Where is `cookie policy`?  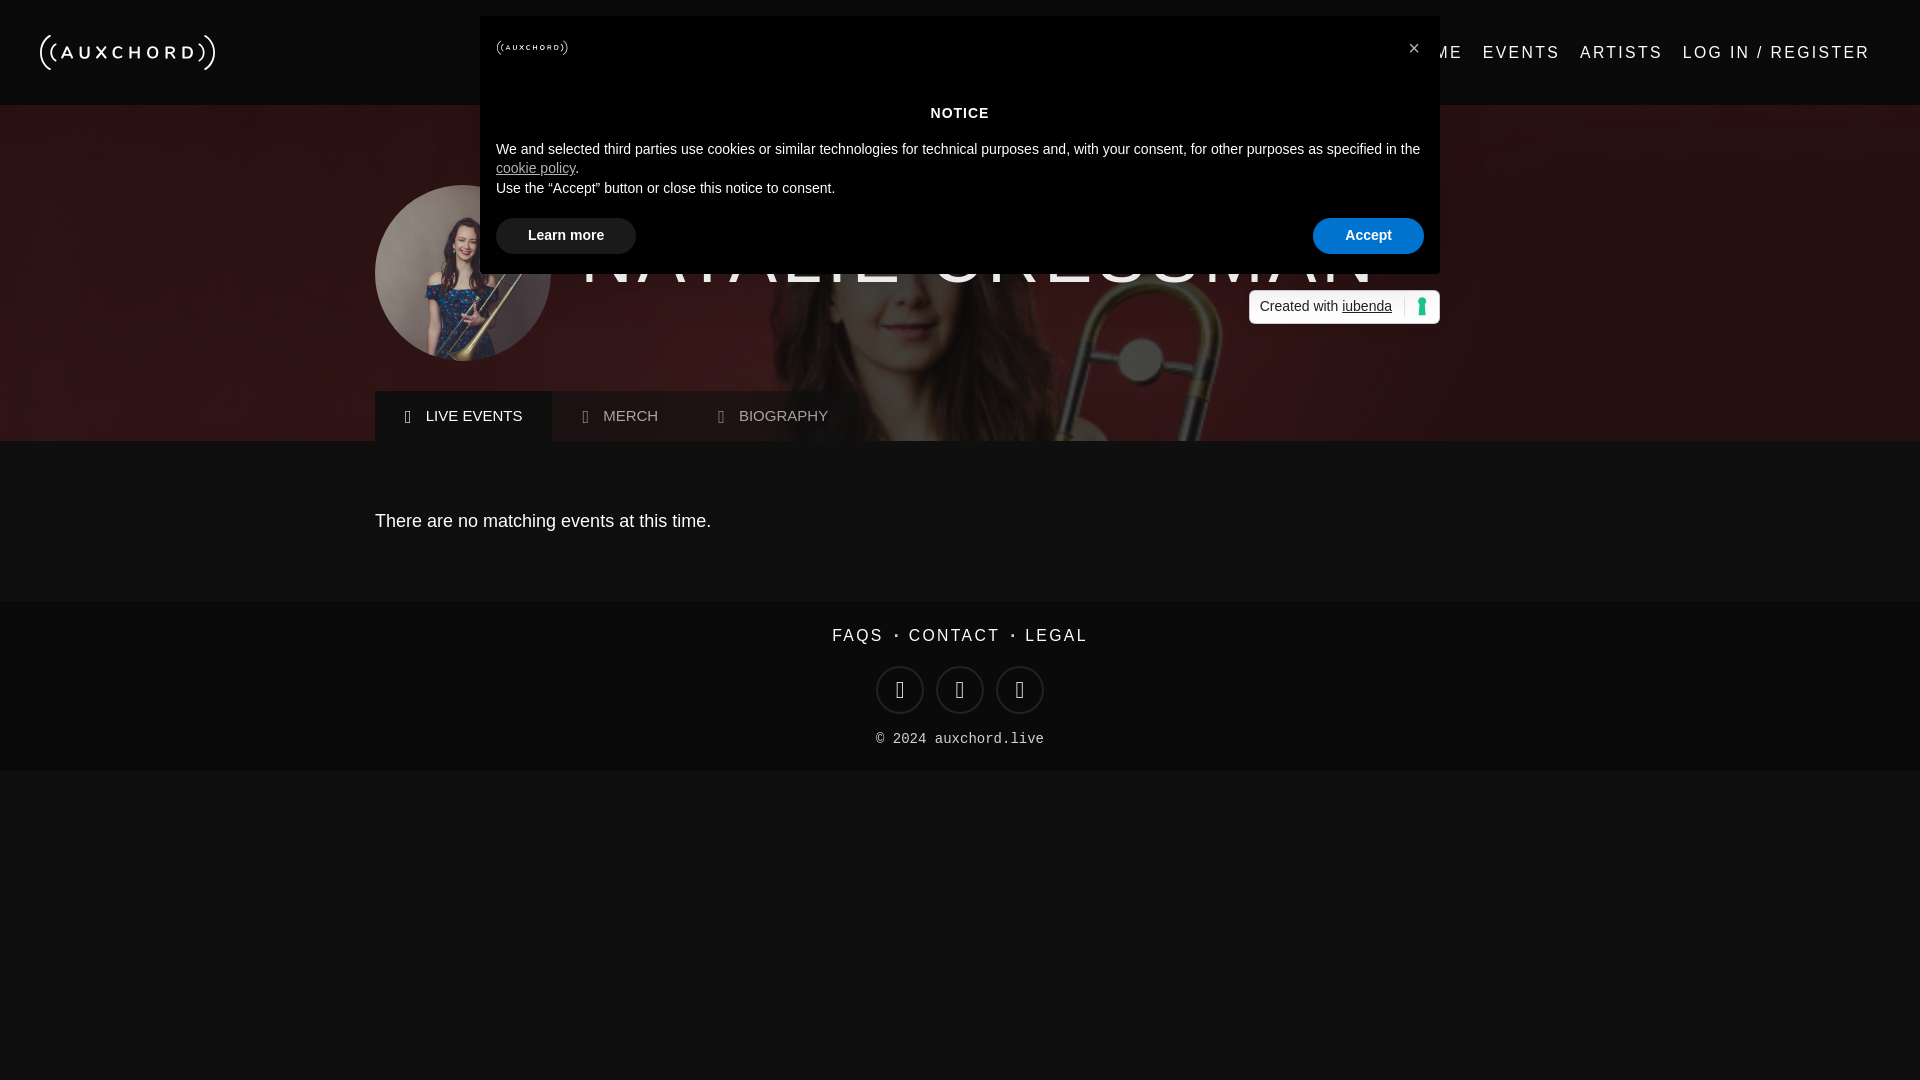
cookie policy is located at coordinates (534, 168).